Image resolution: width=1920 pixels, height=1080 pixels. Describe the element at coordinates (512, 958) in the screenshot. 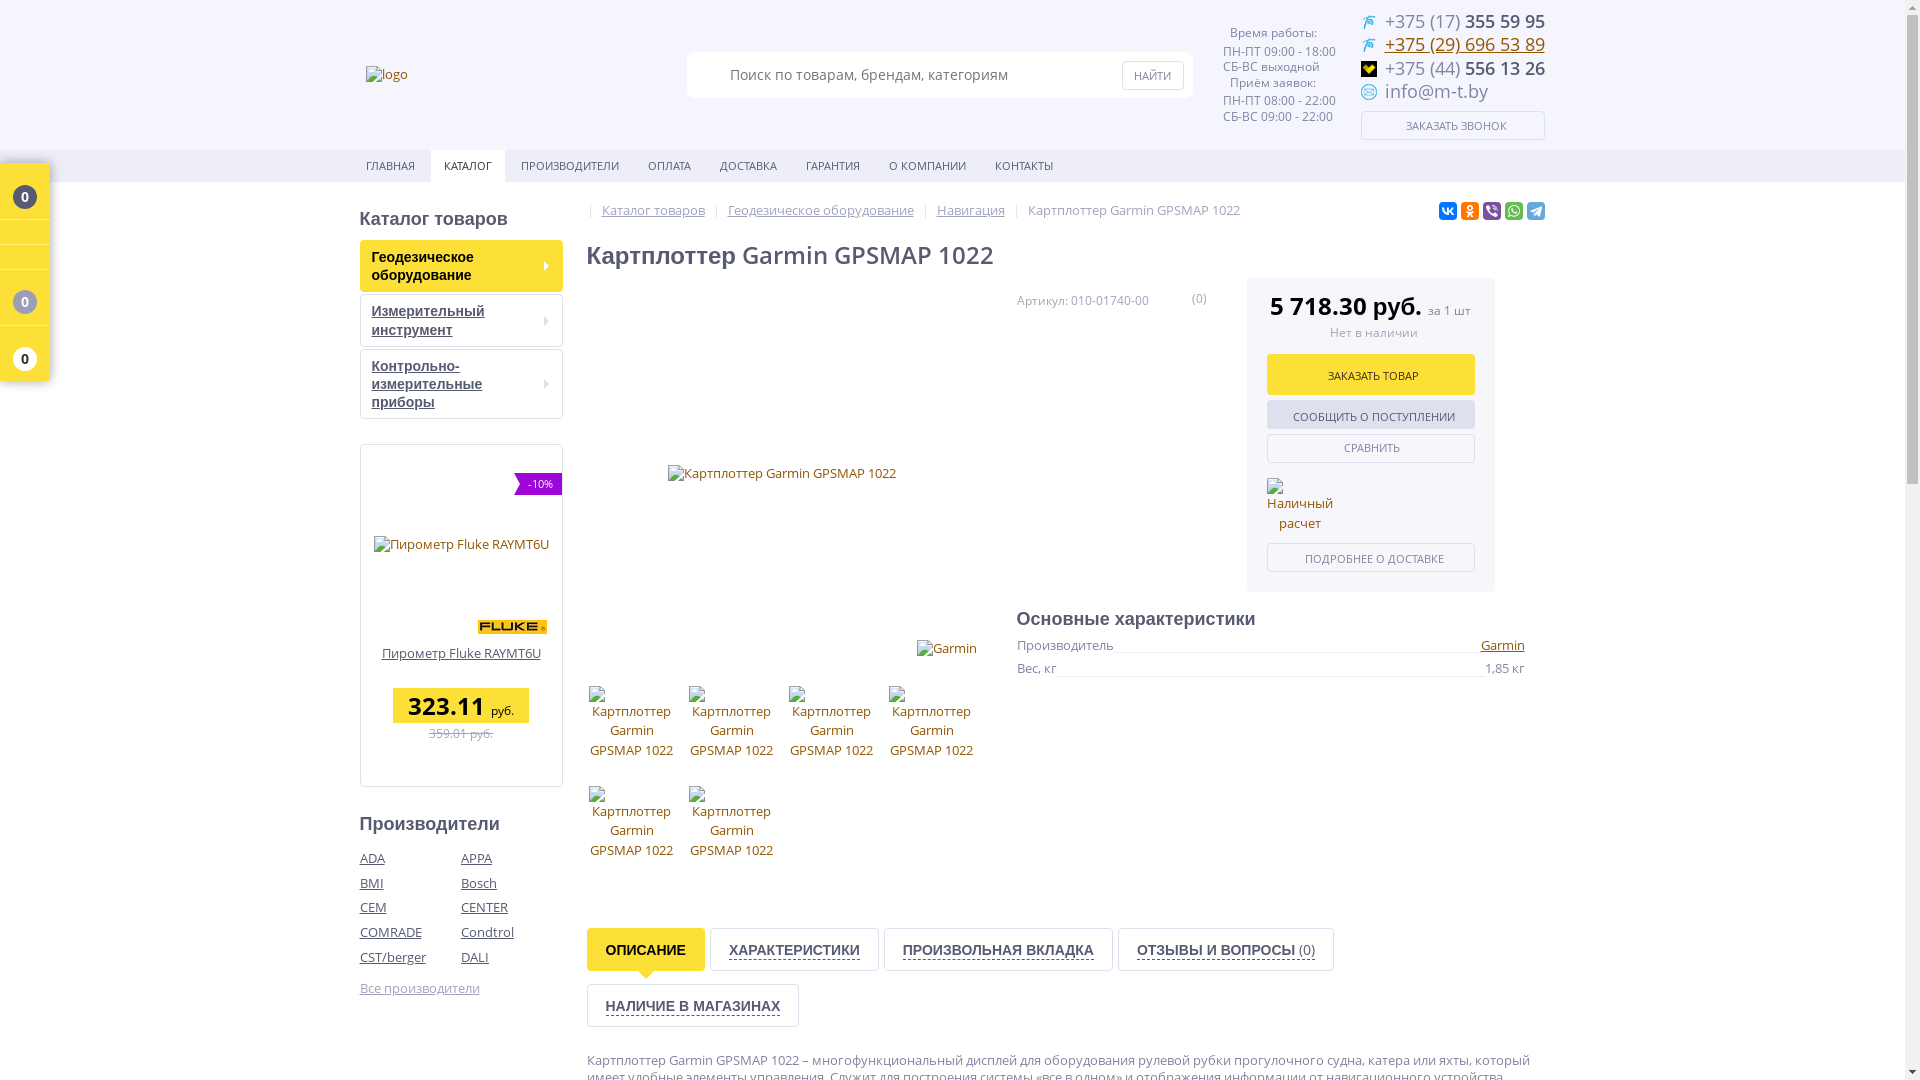

I see `DALI` at that location.